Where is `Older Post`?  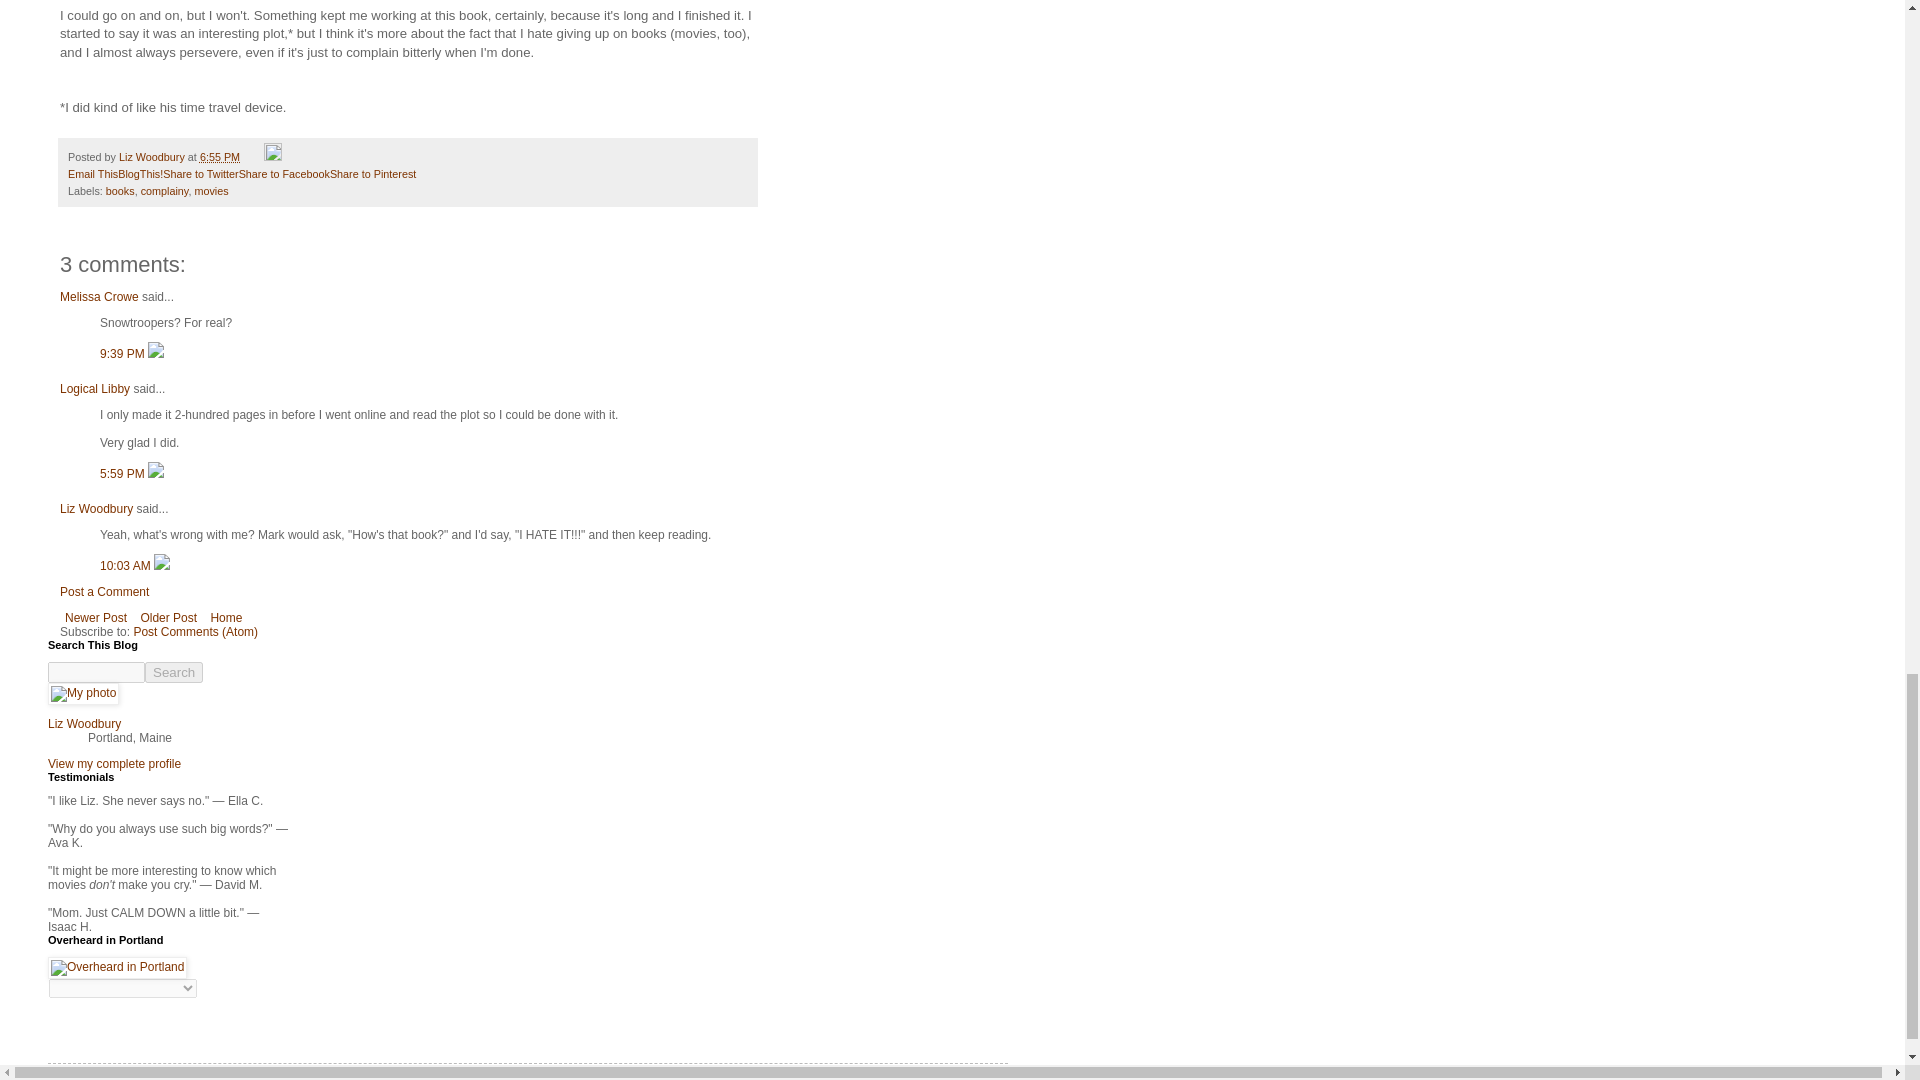
Older Post is located at coordinates (168, 617).